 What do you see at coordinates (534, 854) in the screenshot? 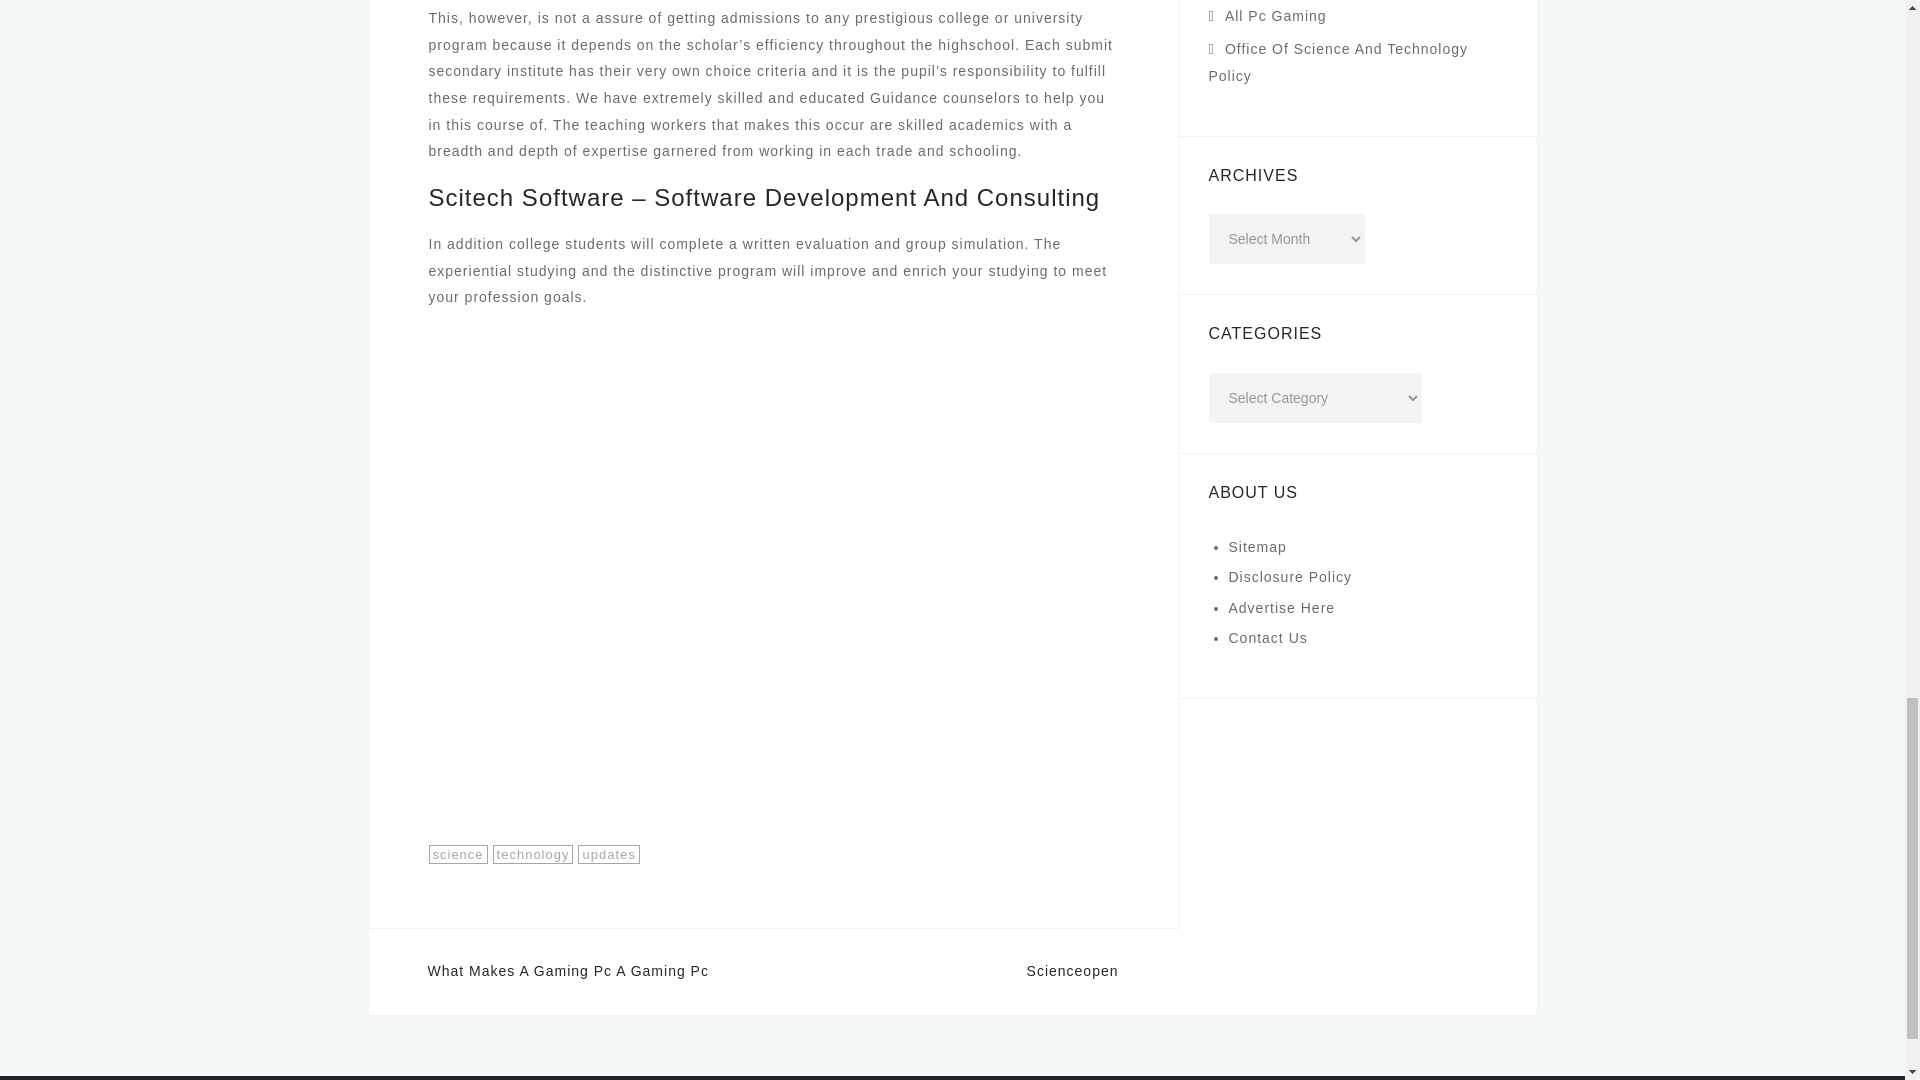
I see `technology` at bounding box center [534, 854].